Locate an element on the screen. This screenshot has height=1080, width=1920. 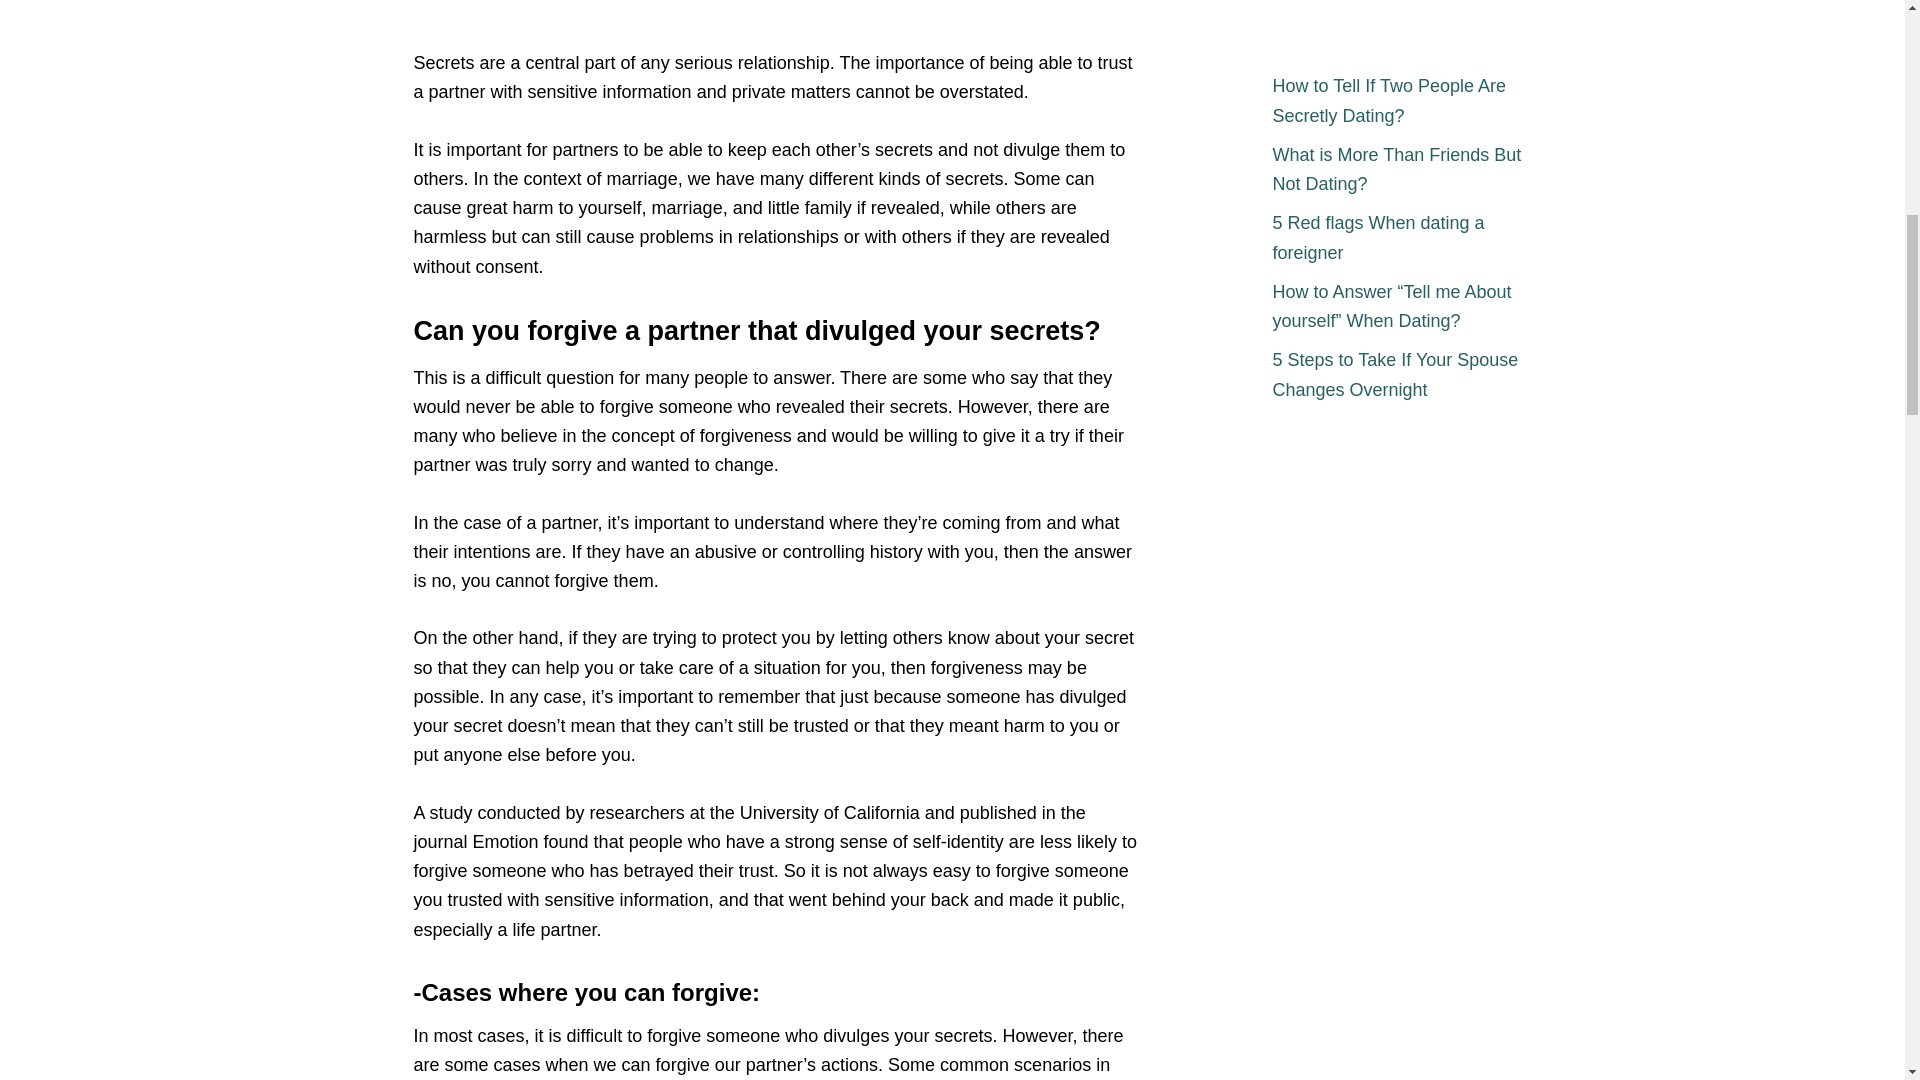
How to Tell If Two People Are Secretly Dating? is located at coordinates (1402, 101).